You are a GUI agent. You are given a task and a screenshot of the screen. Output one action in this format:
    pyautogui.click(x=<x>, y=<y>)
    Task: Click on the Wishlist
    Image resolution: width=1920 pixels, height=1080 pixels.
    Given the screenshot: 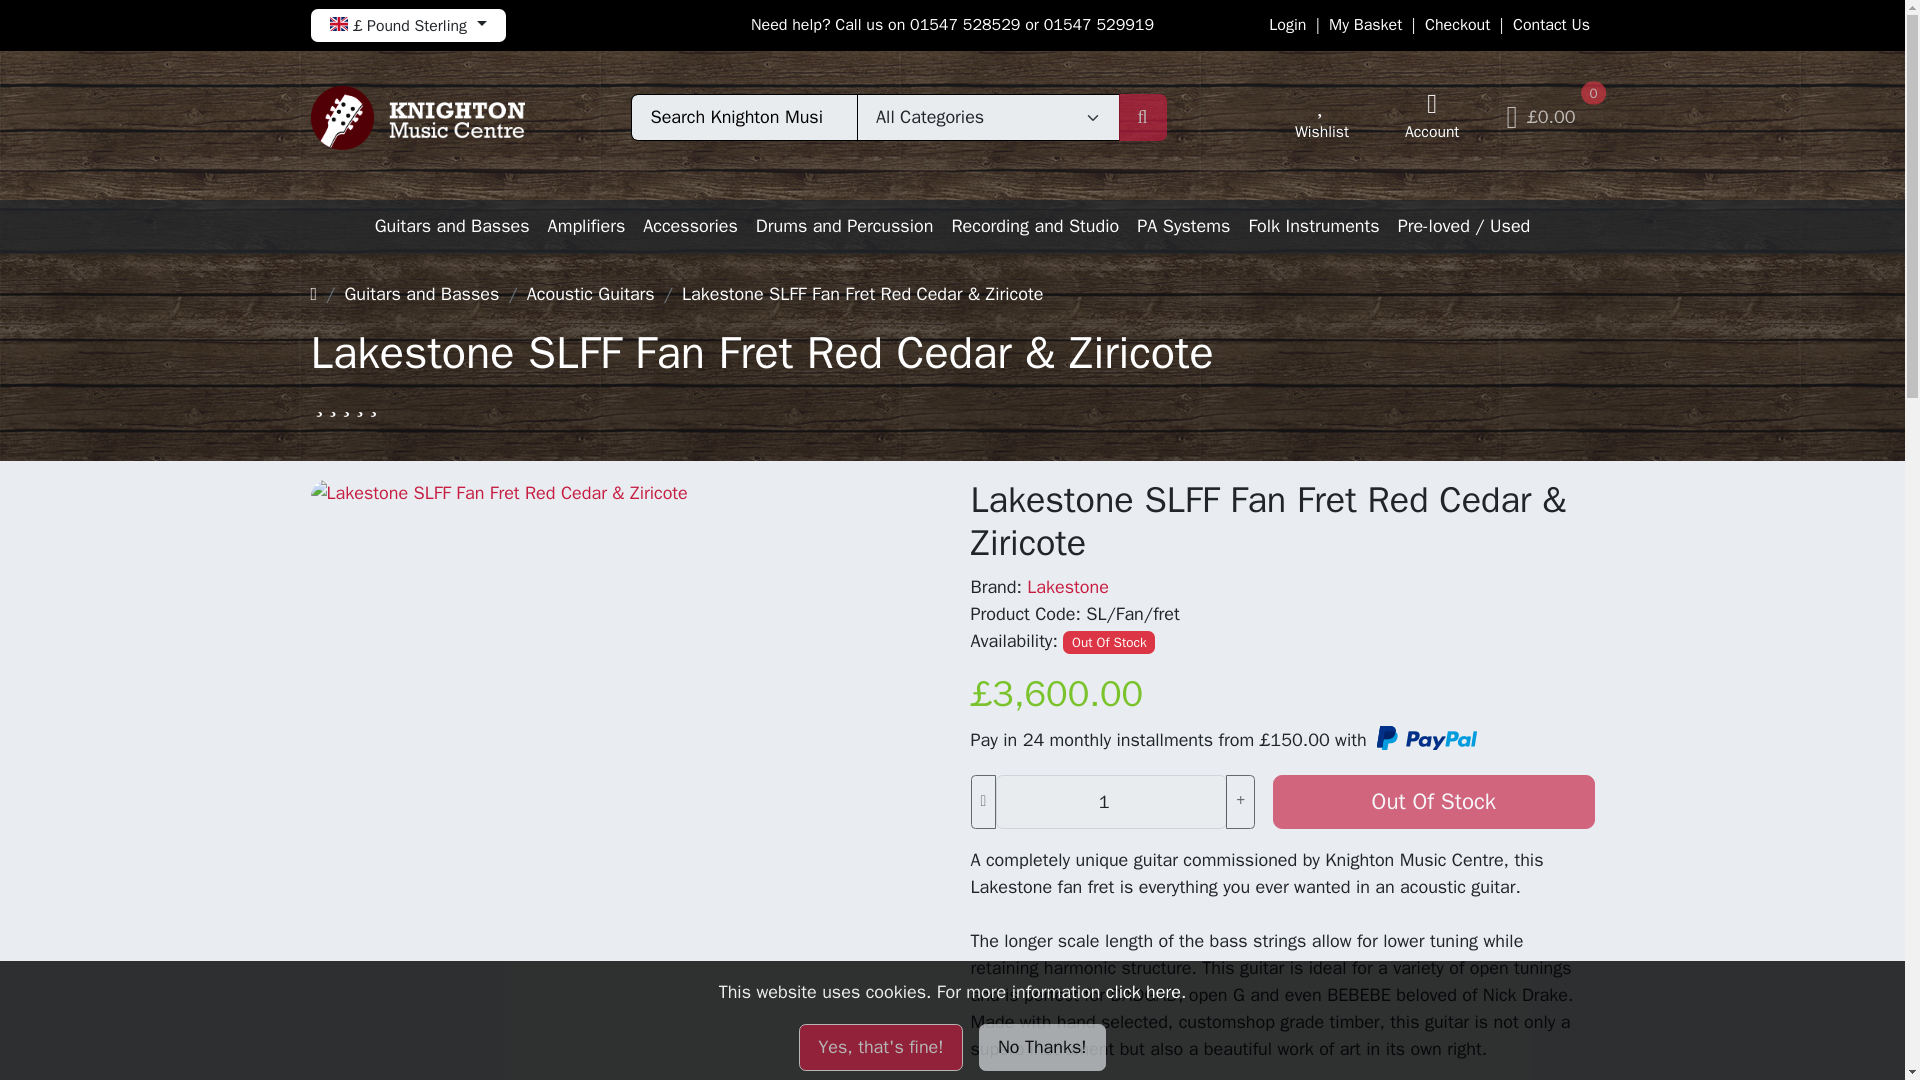 What is the action you would take?
    pyautogui.click(x=1322, y=118)
    